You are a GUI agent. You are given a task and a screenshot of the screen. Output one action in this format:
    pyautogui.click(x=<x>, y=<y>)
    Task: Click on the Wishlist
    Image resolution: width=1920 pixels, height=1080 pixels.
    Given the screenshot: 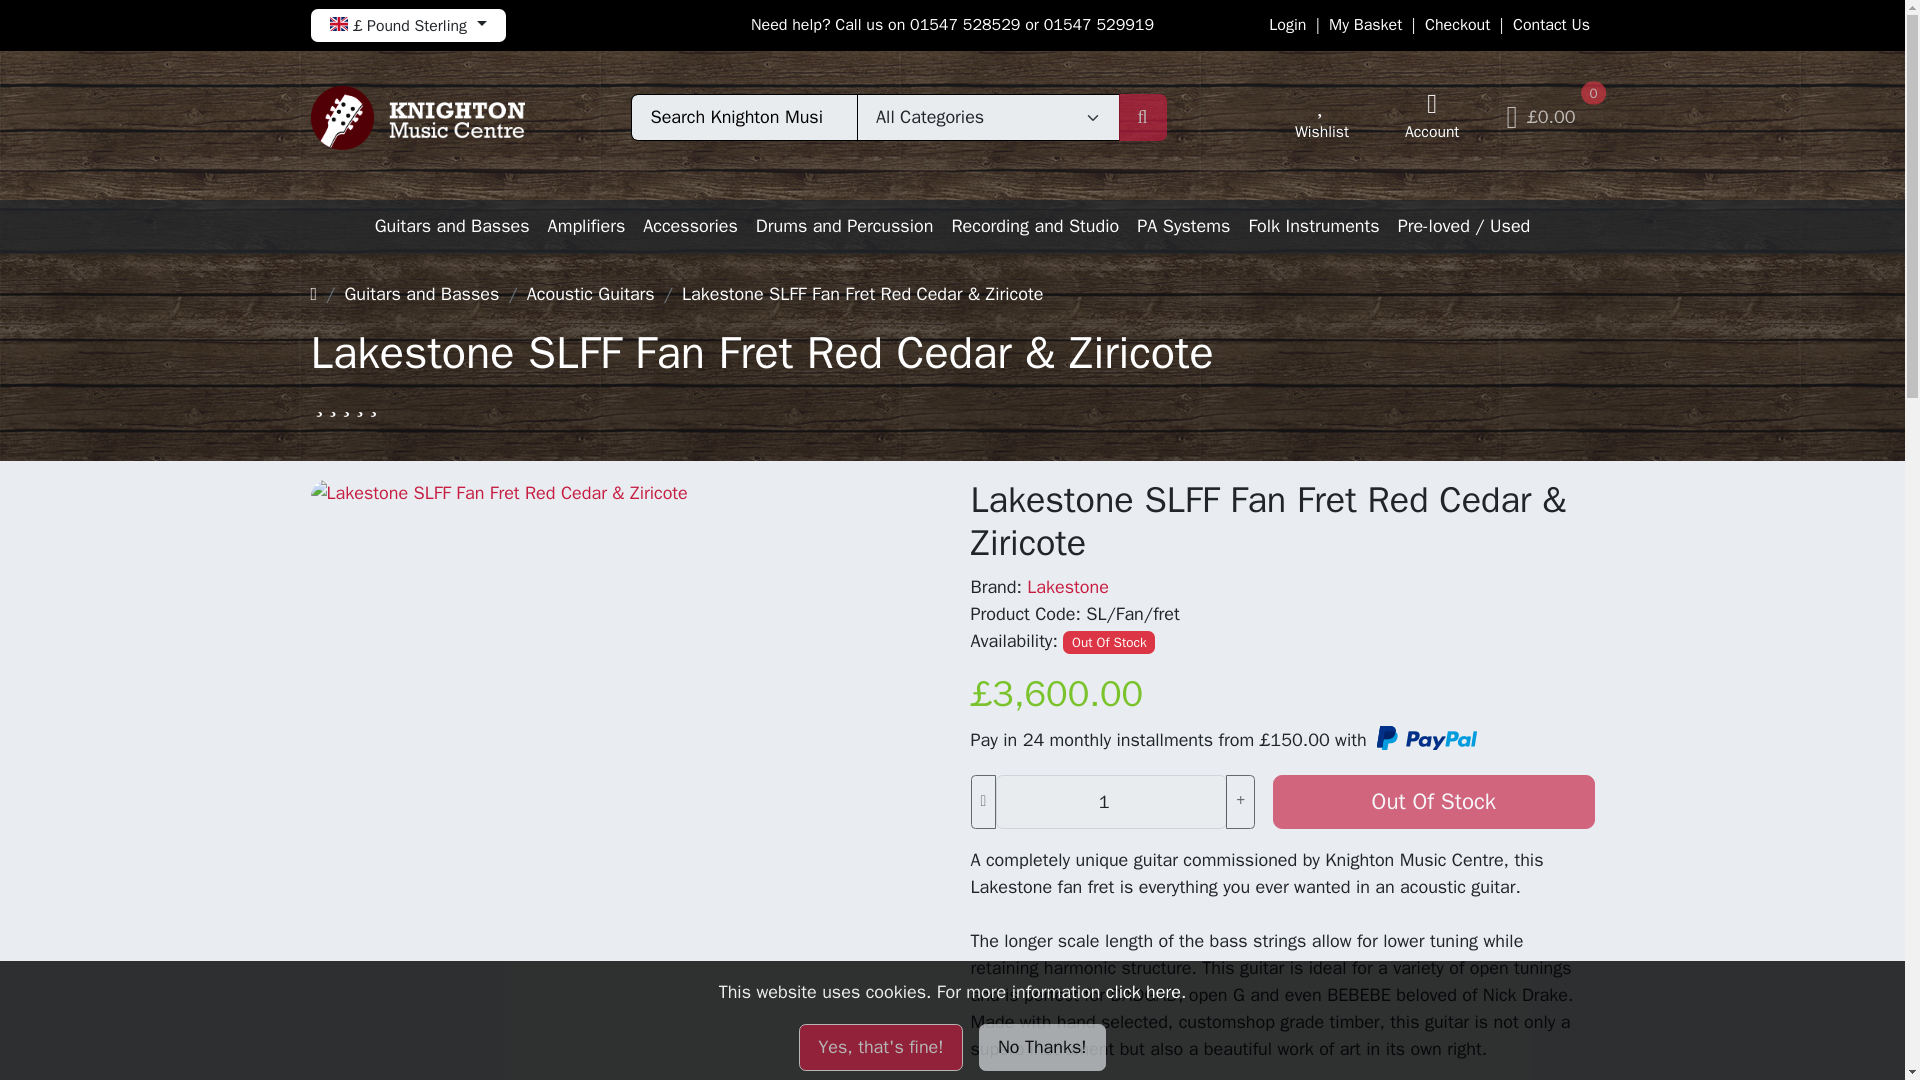 What is the action you would take?
    pyautogui.click(x=1322, y=118)
    